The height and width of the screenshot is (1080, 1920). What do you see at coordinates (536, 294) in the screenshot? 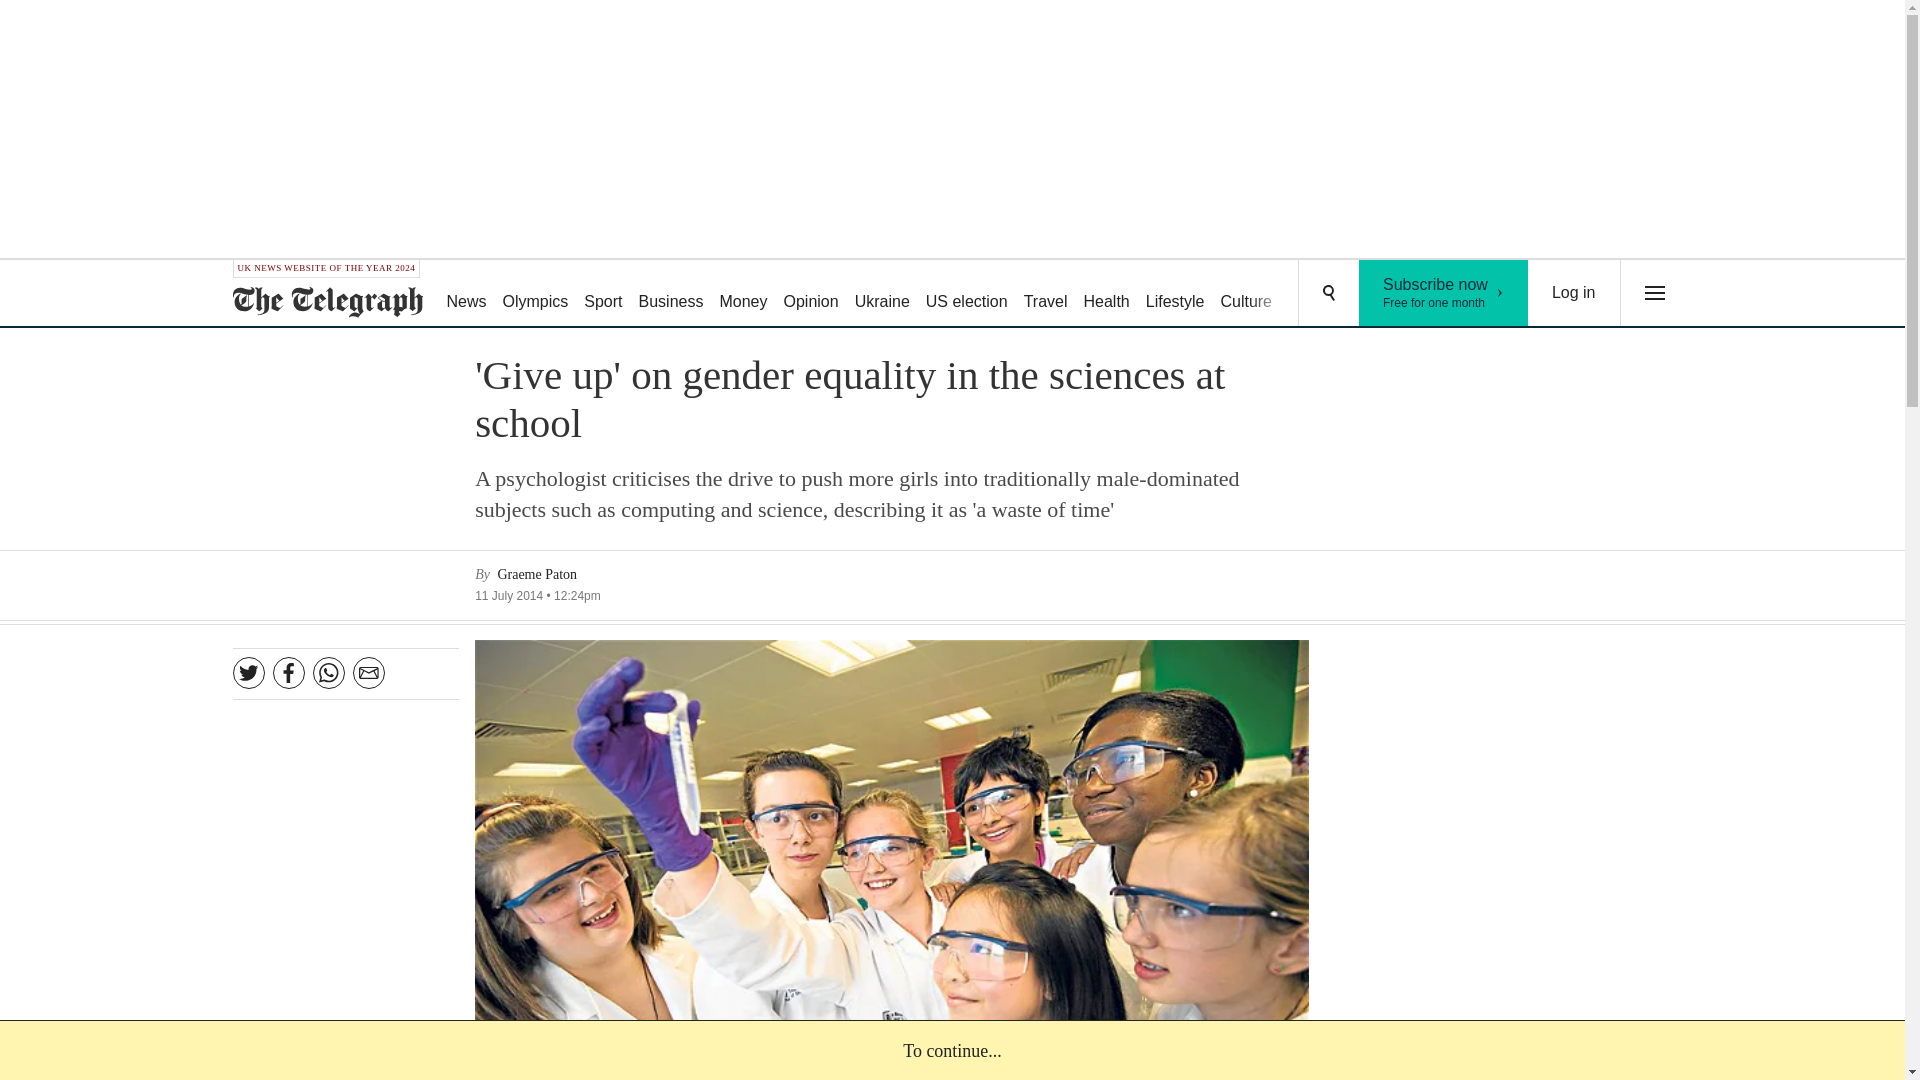
I see `Money` at bounding box center [536, 294].